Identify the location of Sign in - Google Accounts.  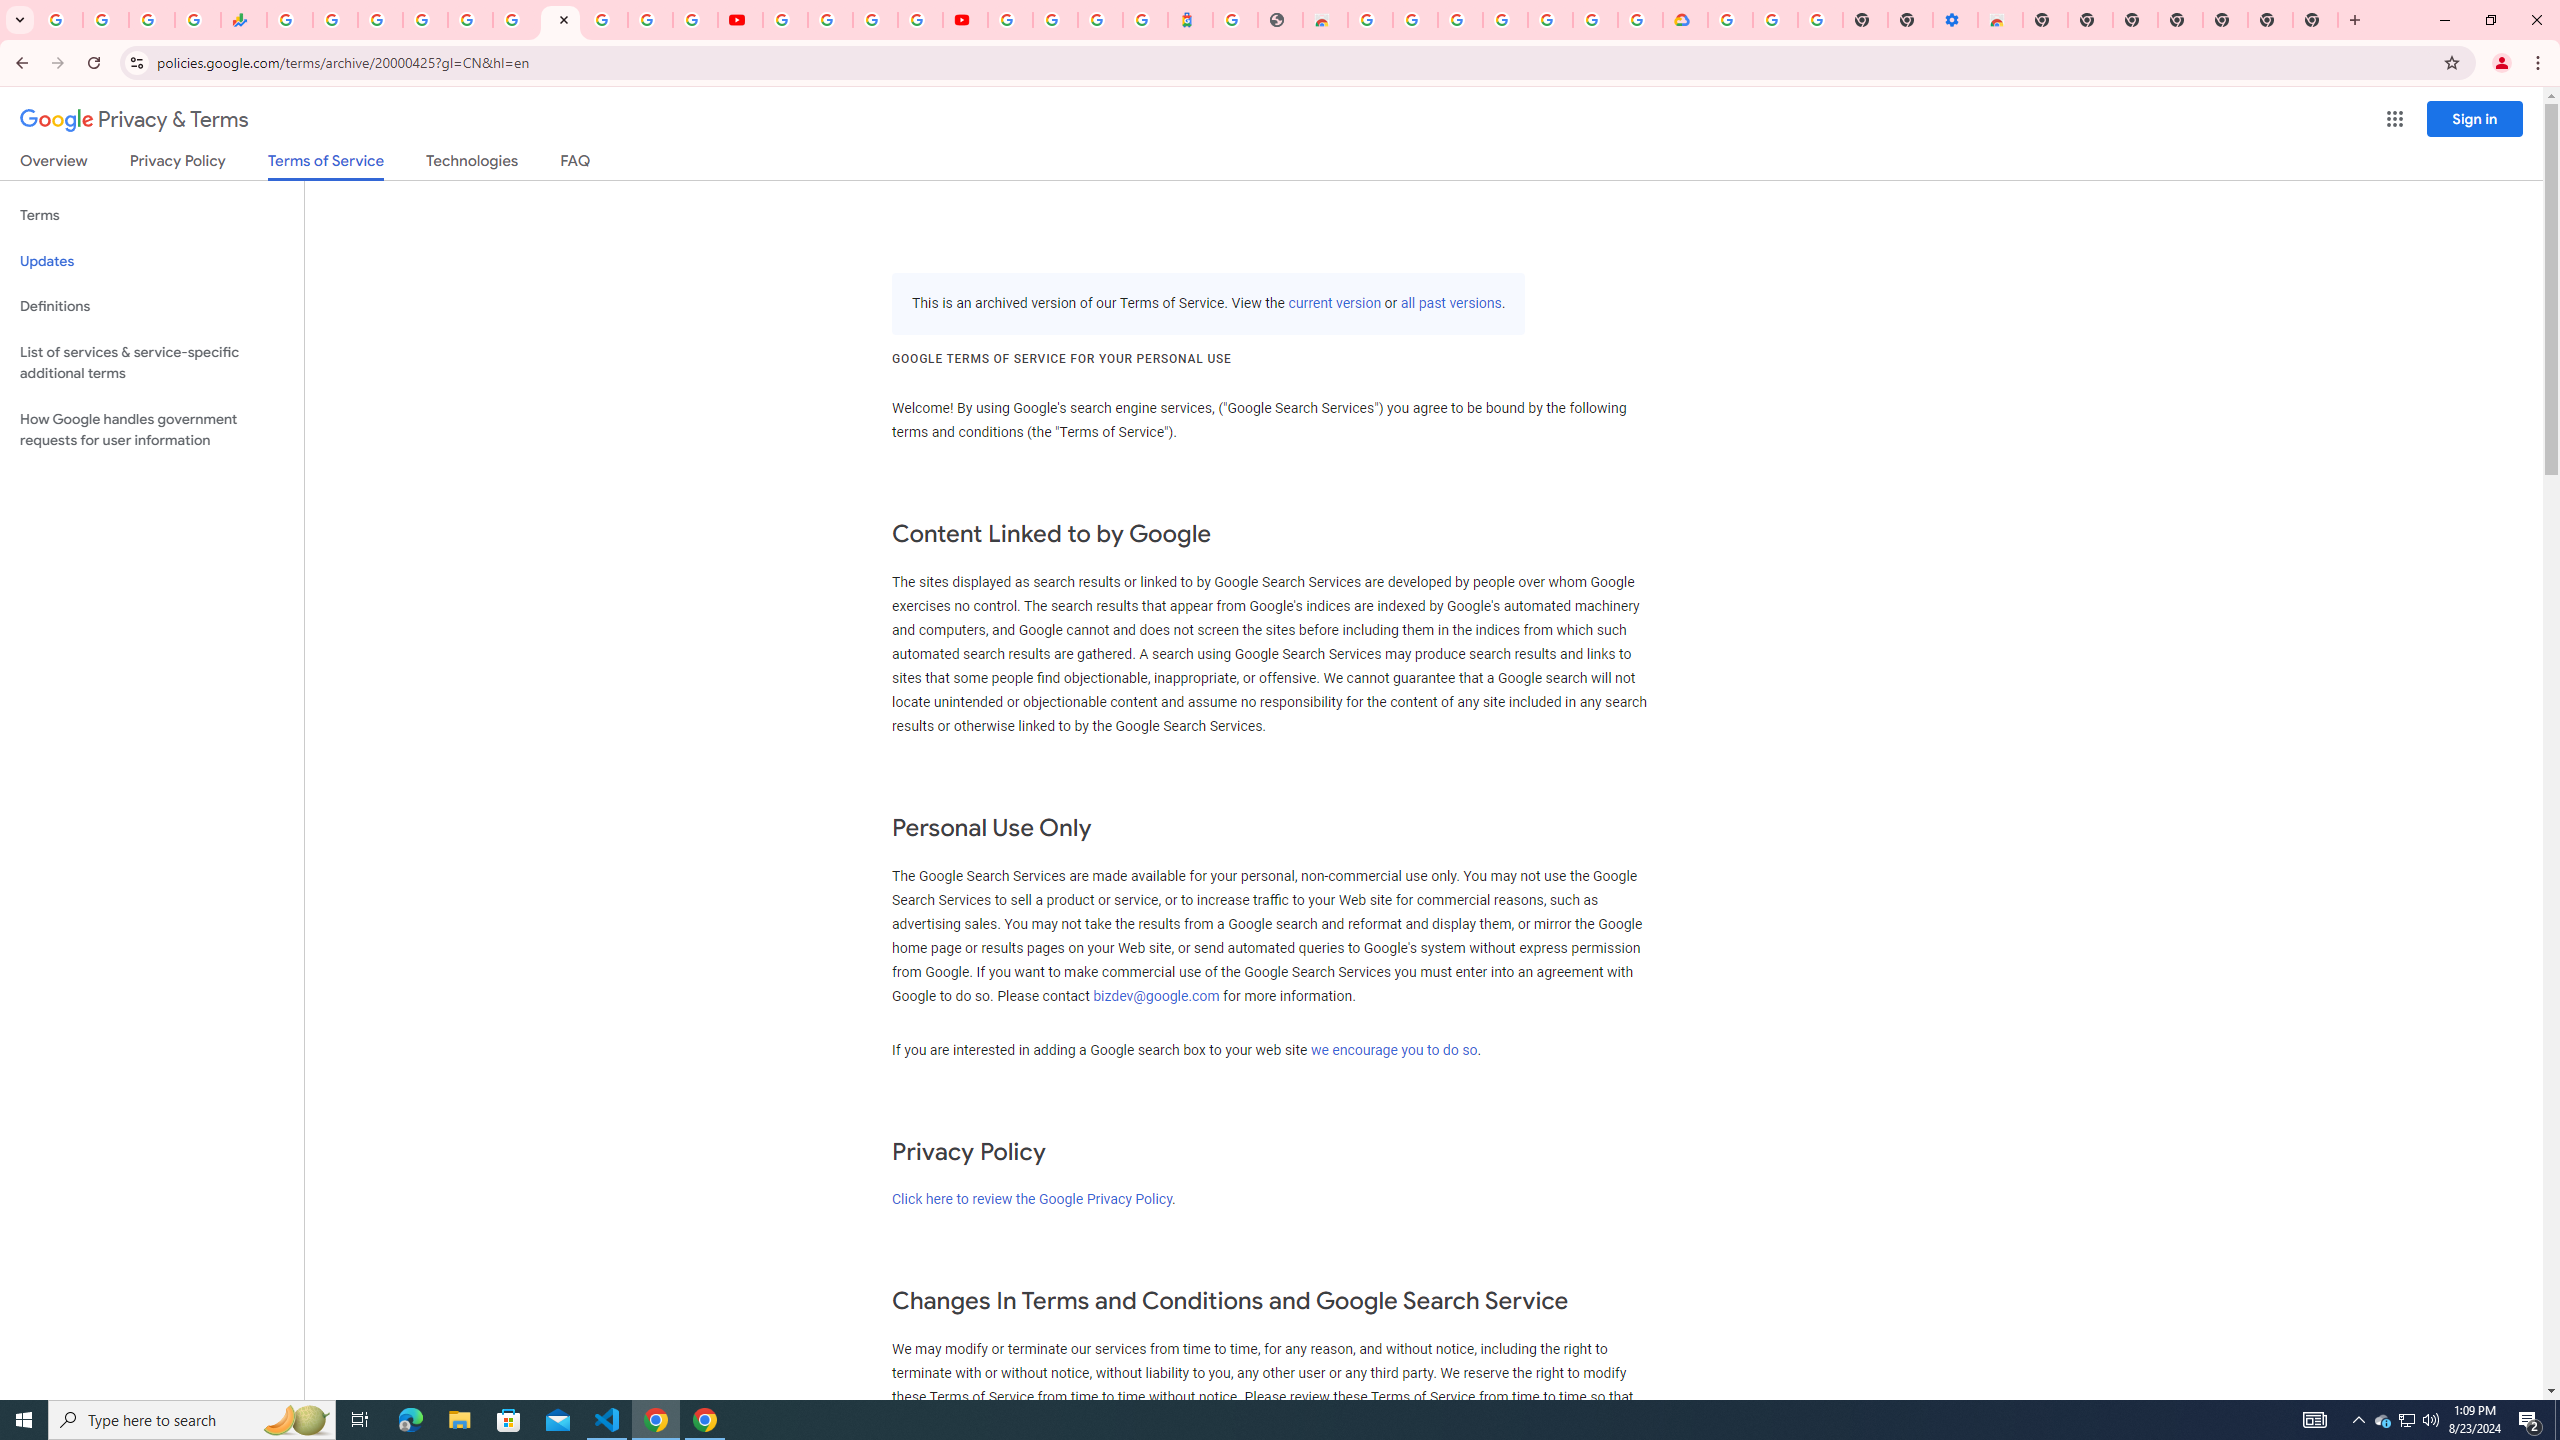
(1730, 20).